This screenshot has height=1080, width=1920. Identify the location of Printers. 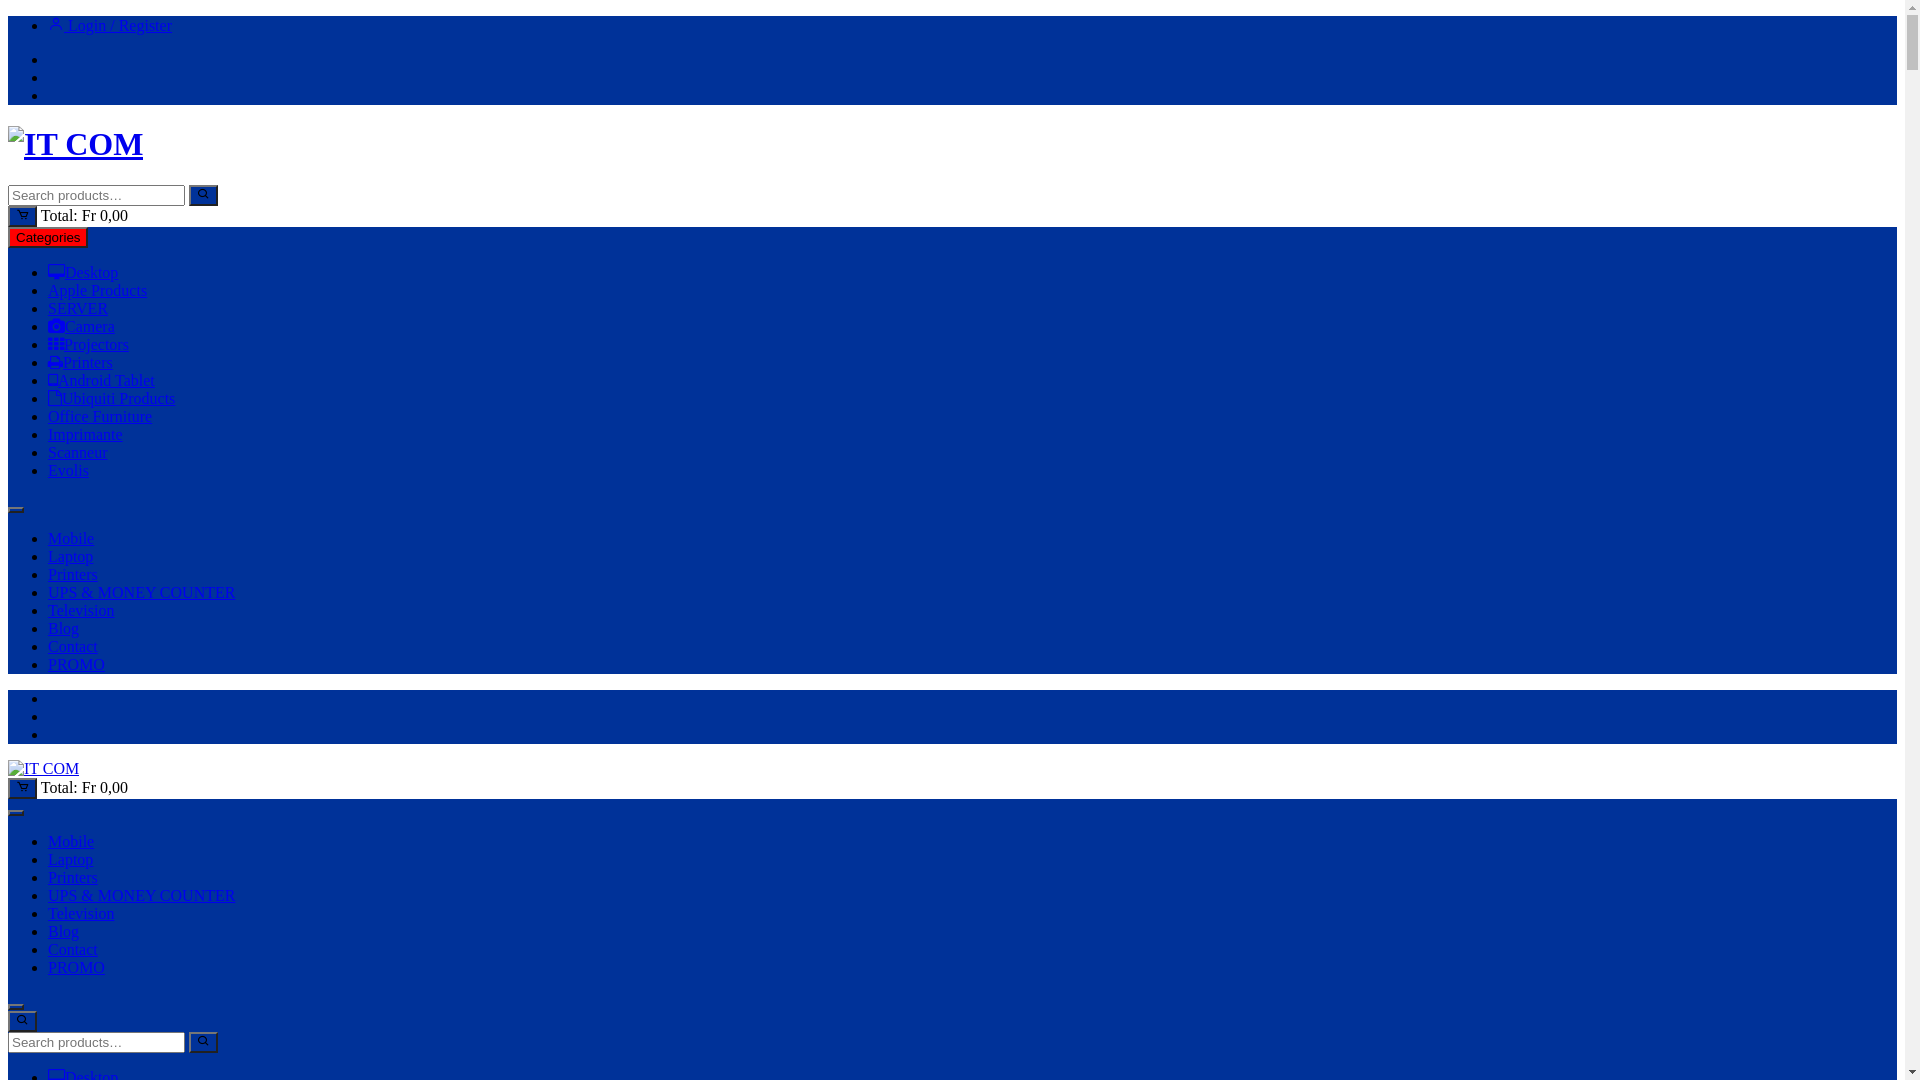
(73, 878).